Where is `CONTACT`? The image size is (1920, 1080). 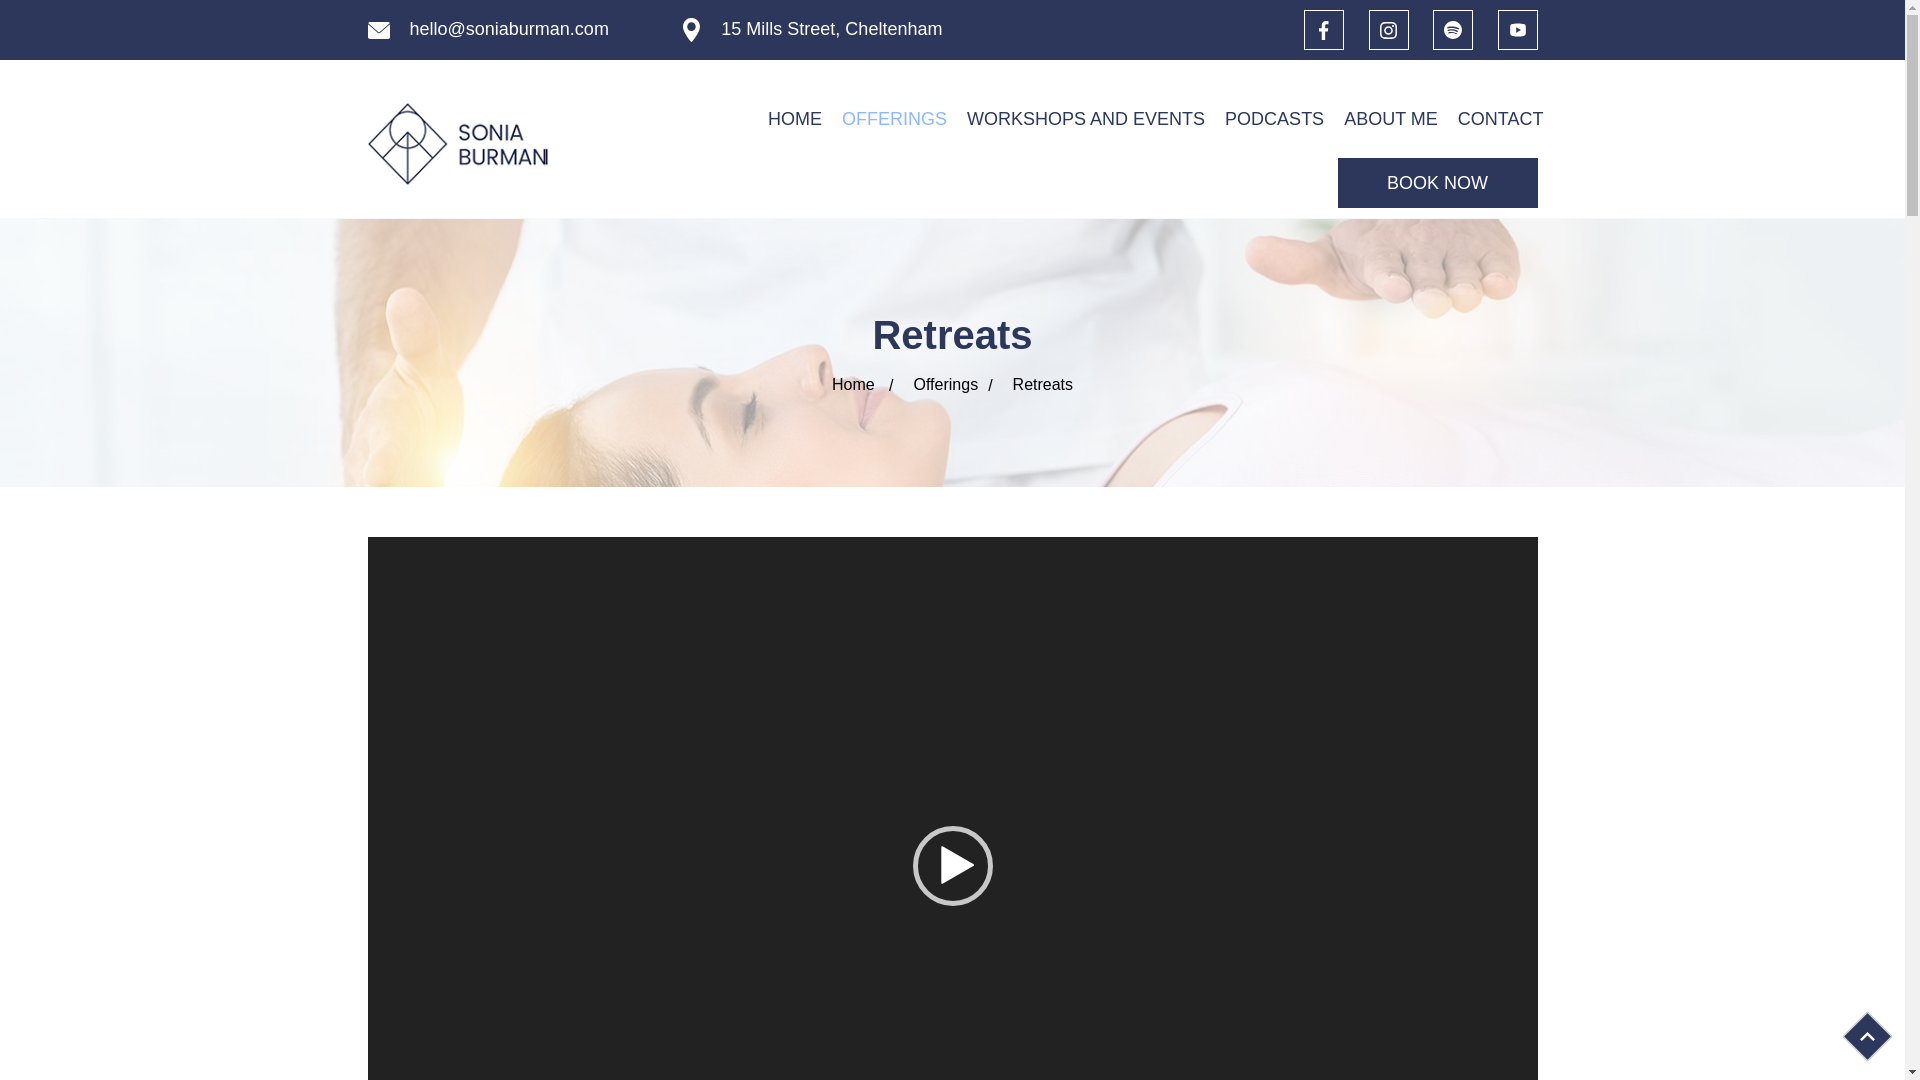
CONTACT is located at coordinates (1500, 118).